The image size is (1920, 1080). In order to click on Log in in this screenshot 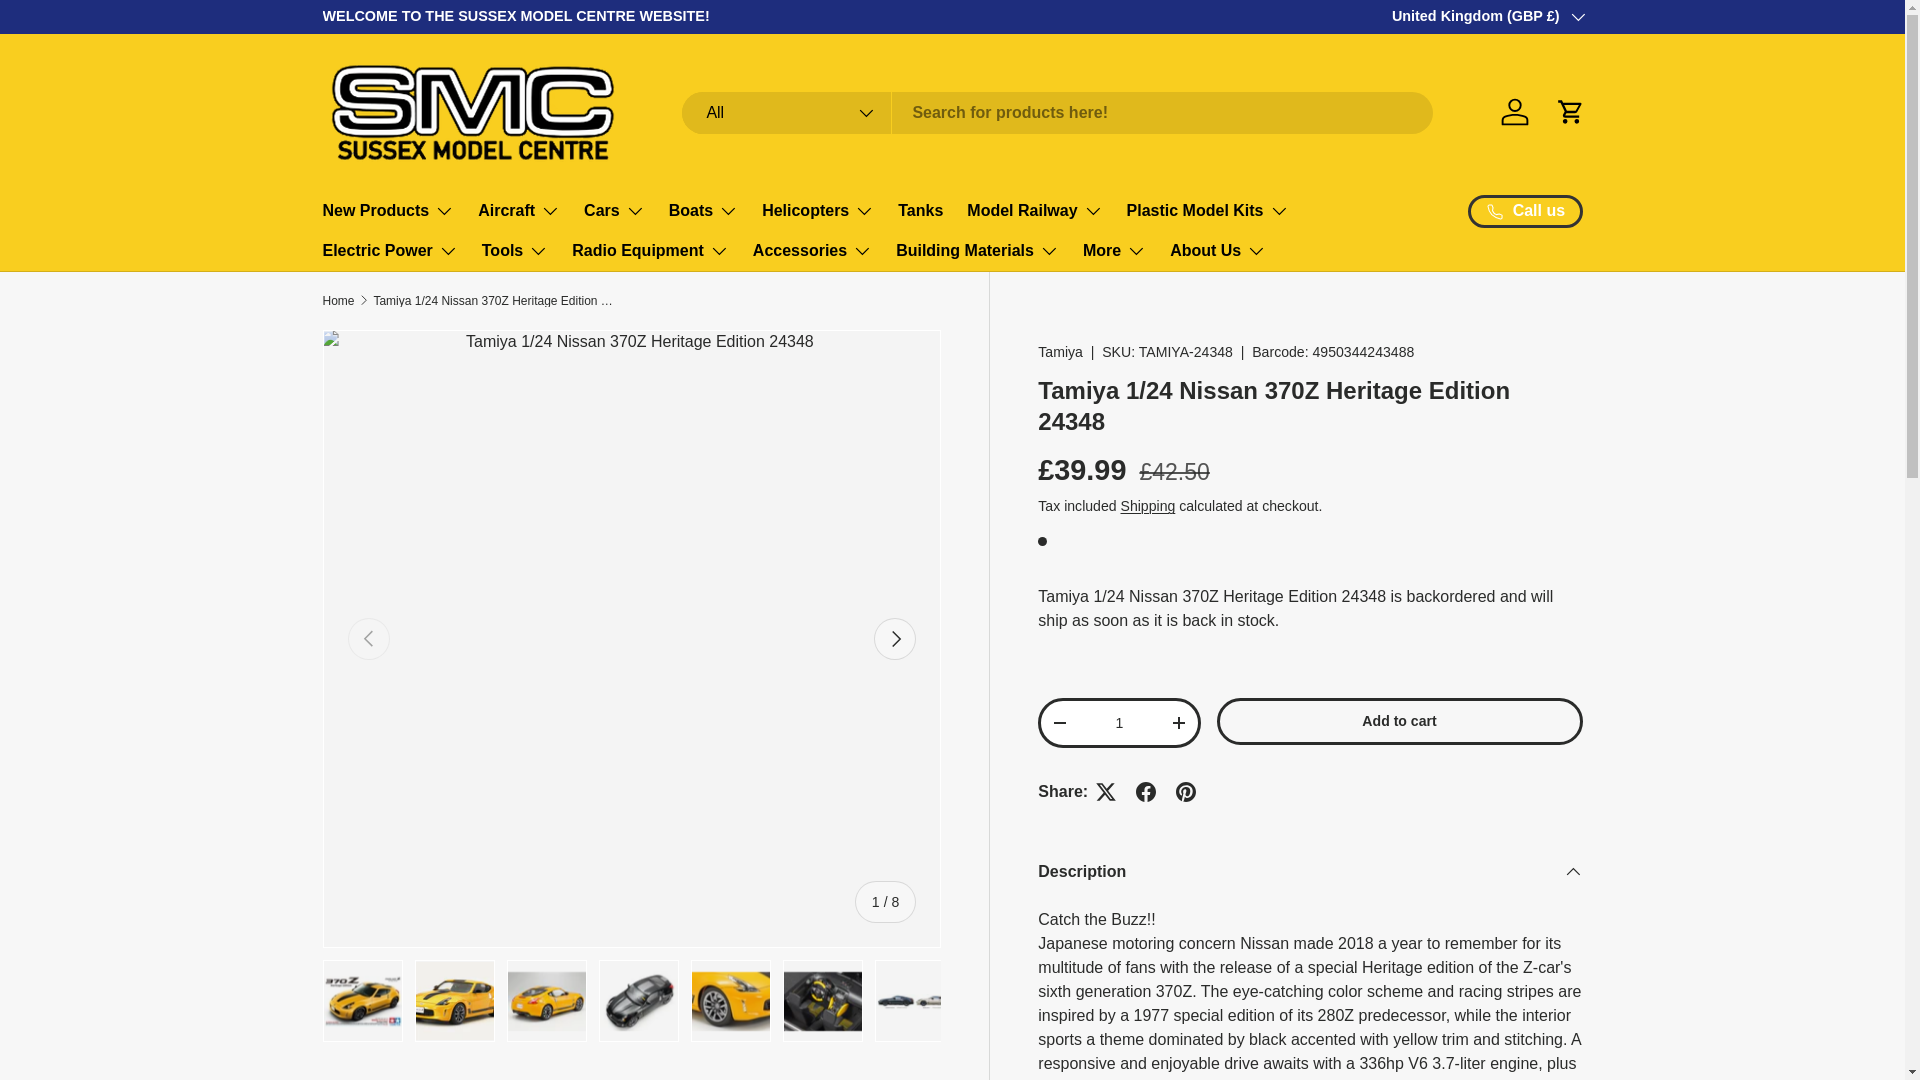, I will do `click(1514, 111)`.